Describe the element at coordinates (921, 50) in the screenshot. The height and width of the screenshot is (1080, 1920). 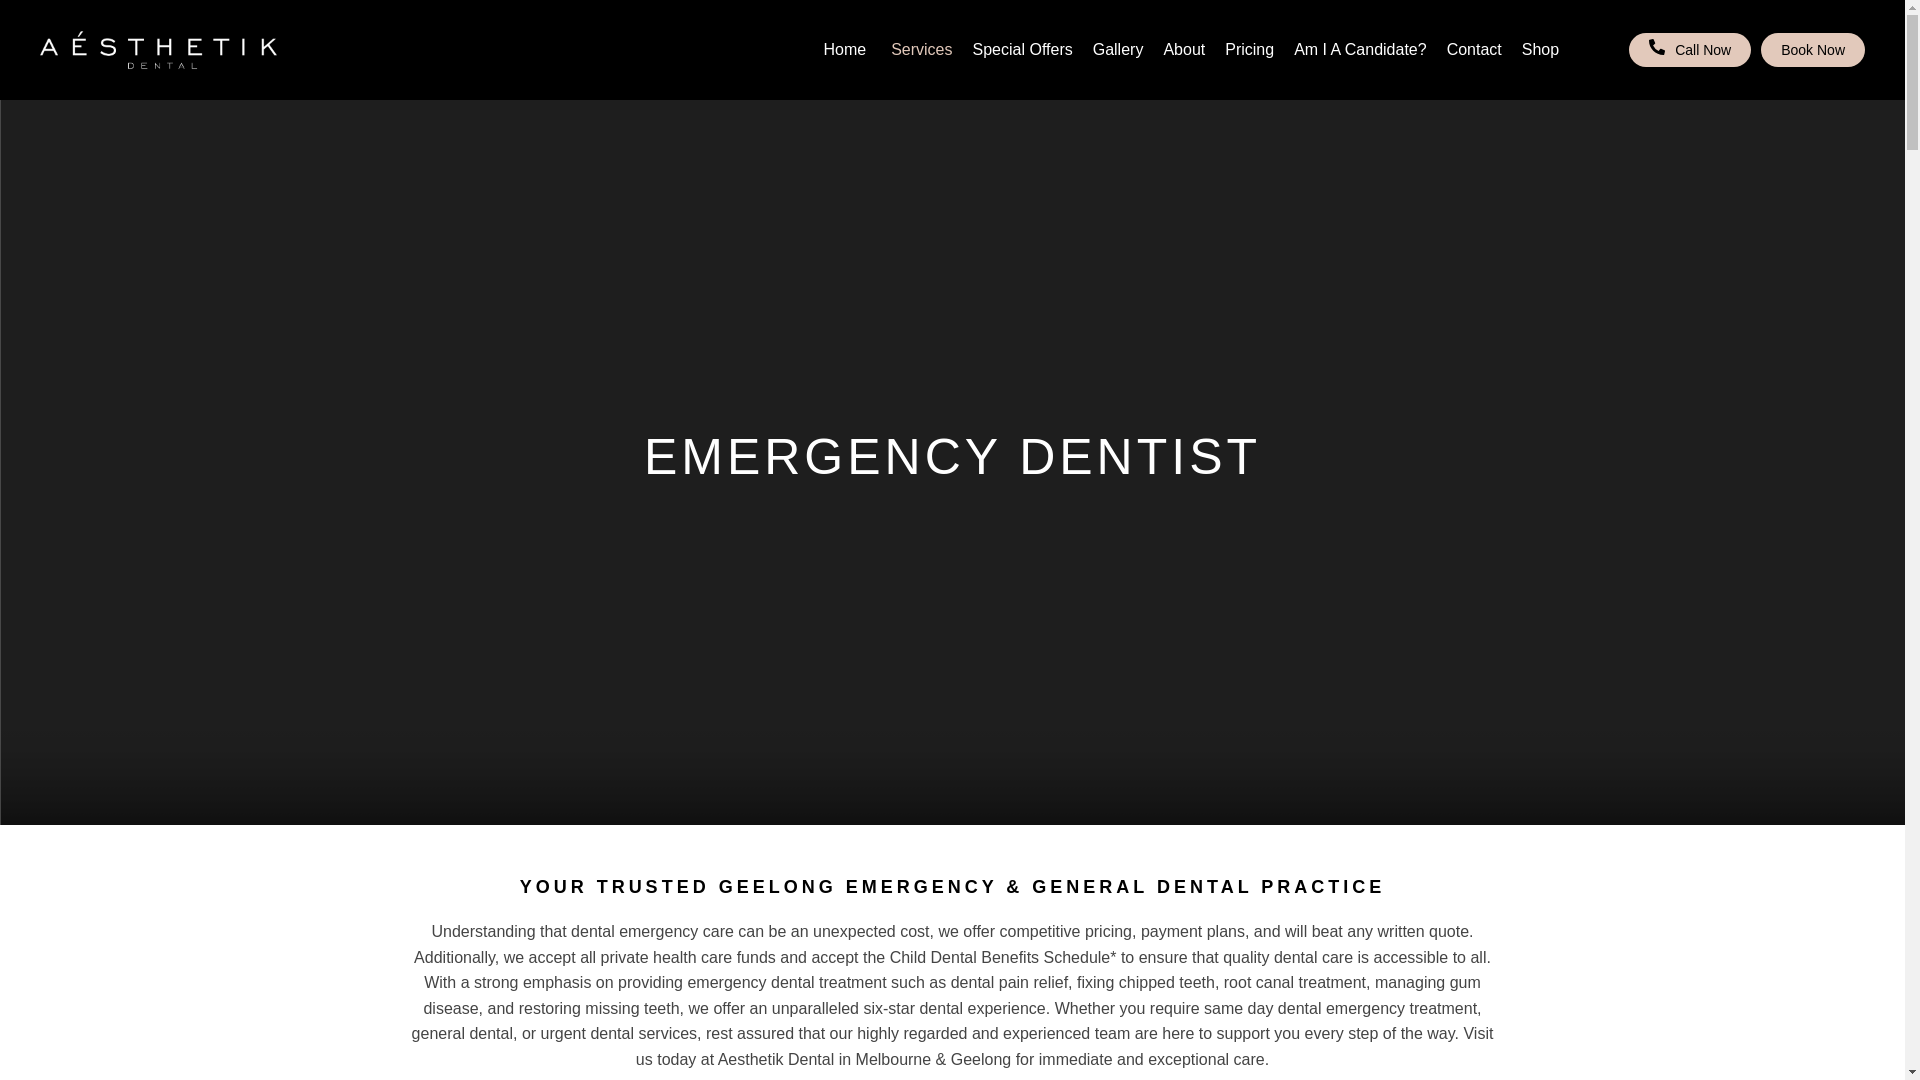
I see `Services` at that location.